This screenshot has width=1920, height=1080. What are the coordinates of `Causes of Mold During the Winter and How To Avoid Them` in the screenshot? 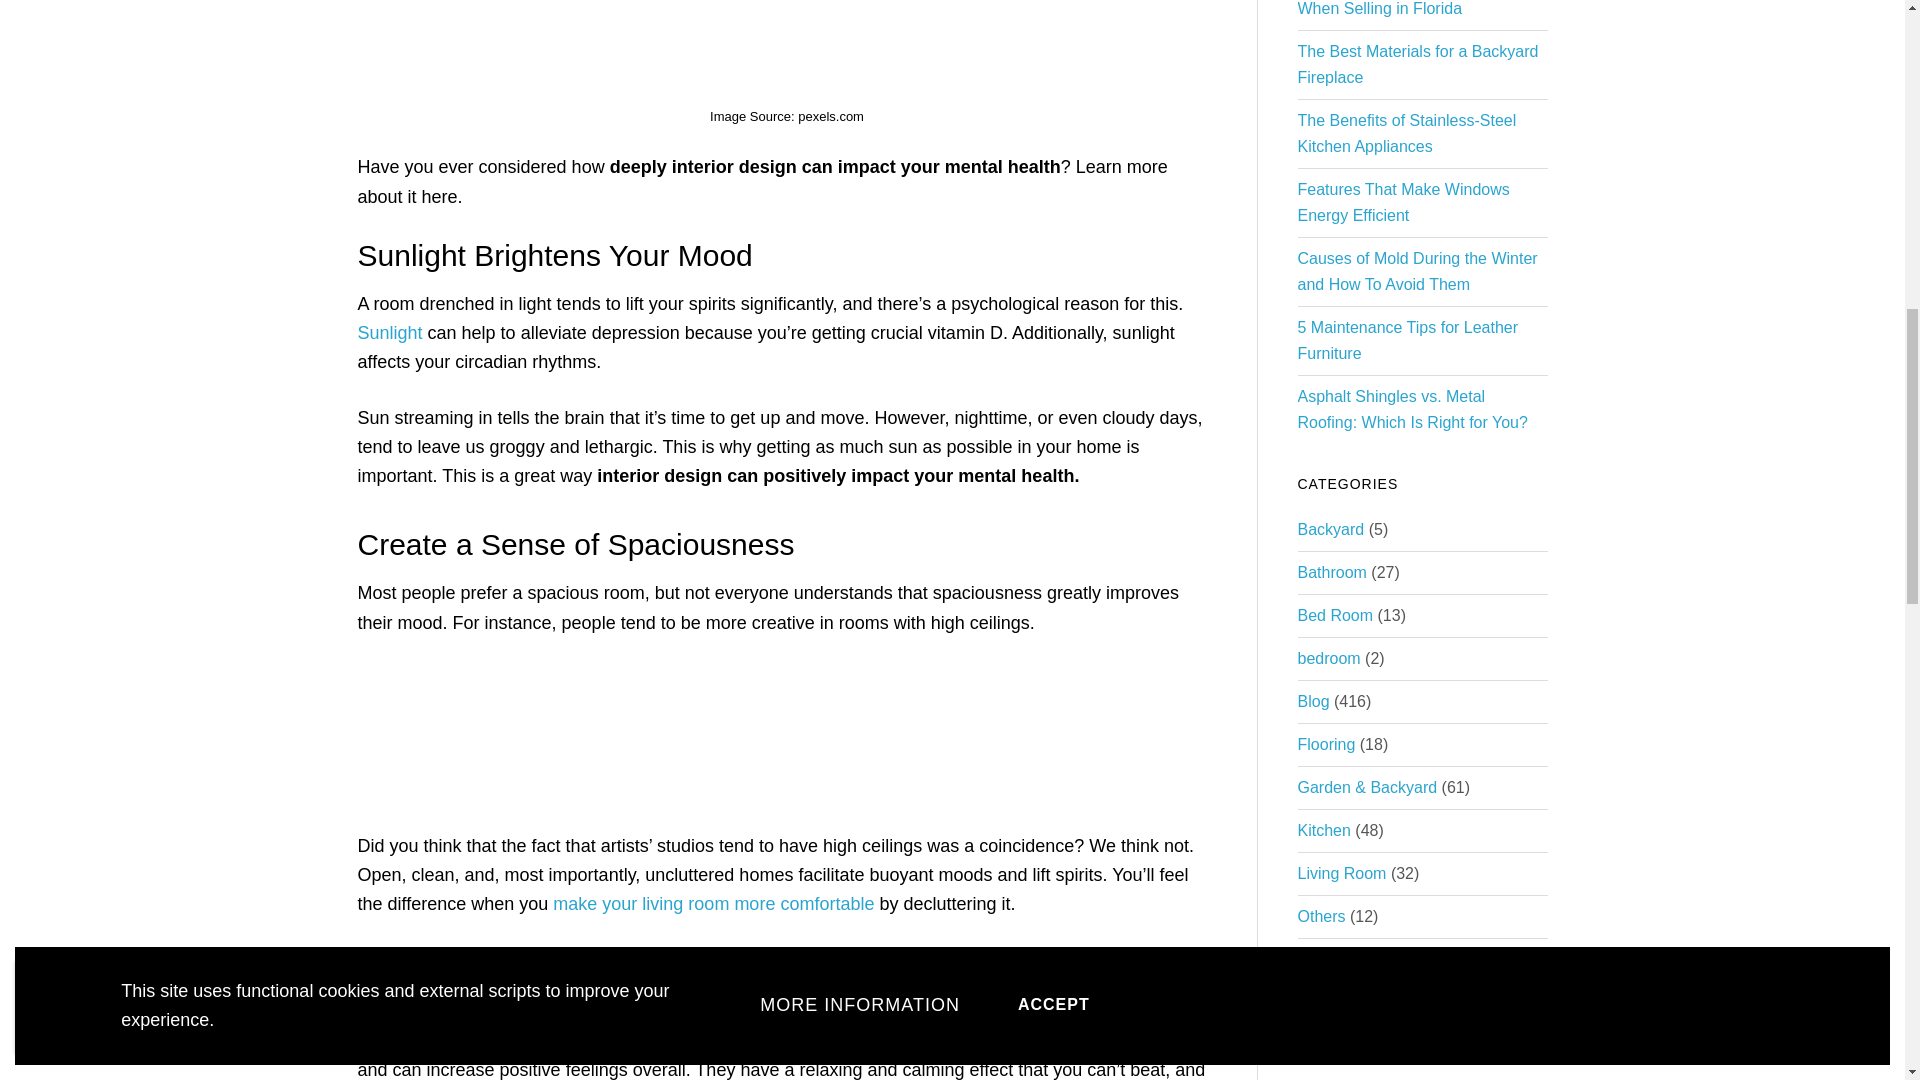 It's located at (1417, 270).